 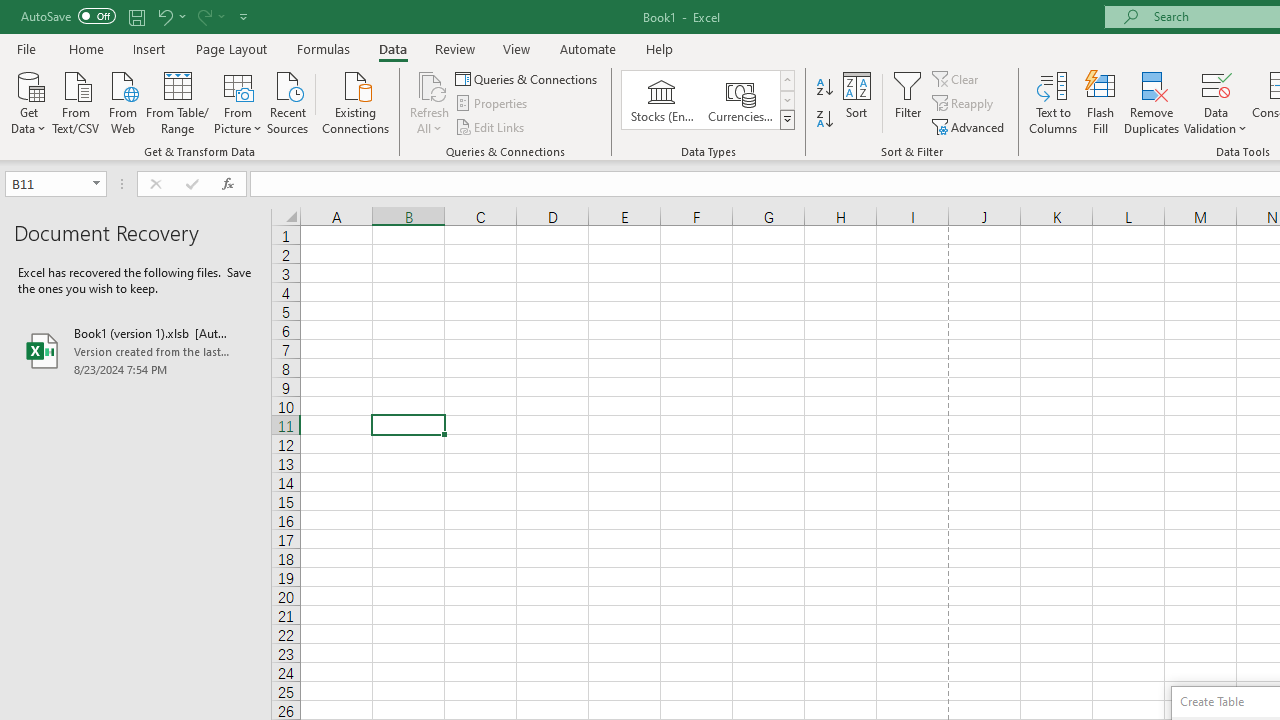 I want to click on AutomationID: ConvertToLinkedEntity, so click(x=708, y=100).